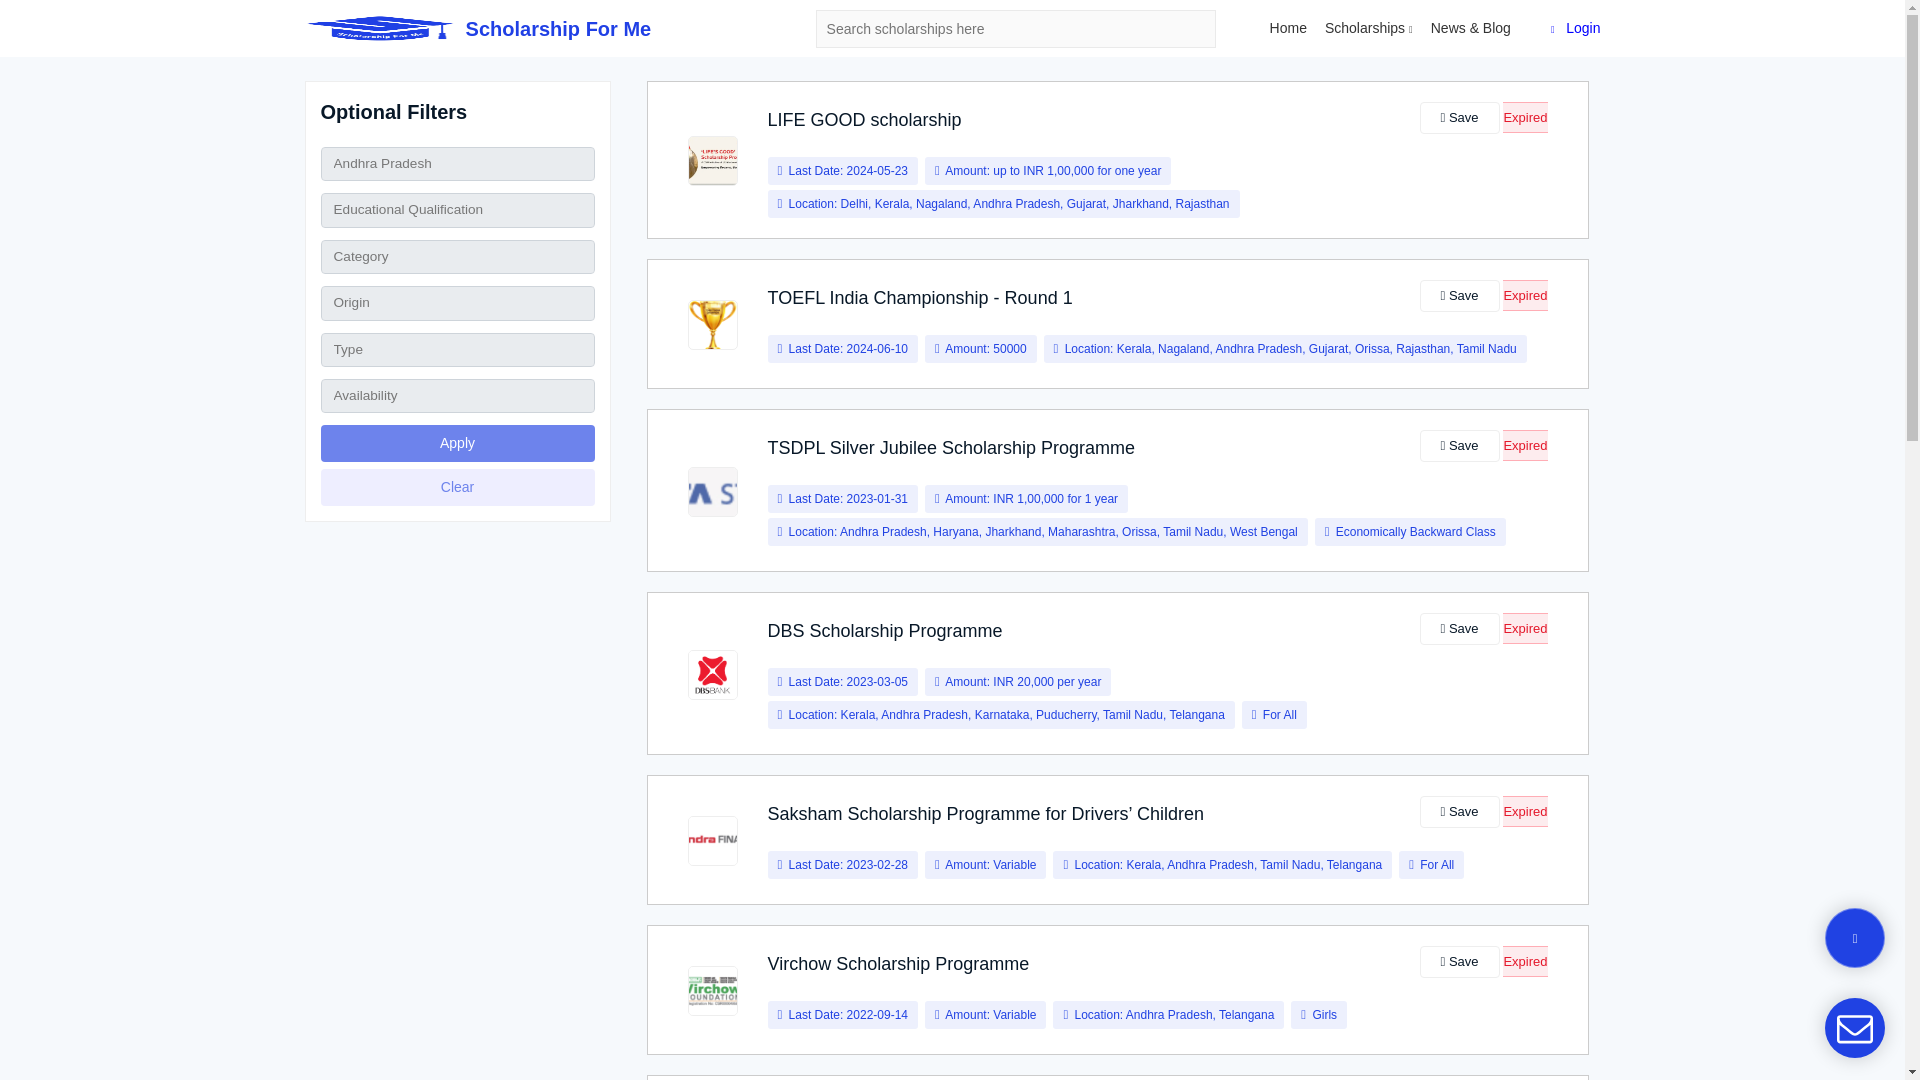  Describe the element at coordinates (1460, 962) in the screenshot. I see `Save` at that location.